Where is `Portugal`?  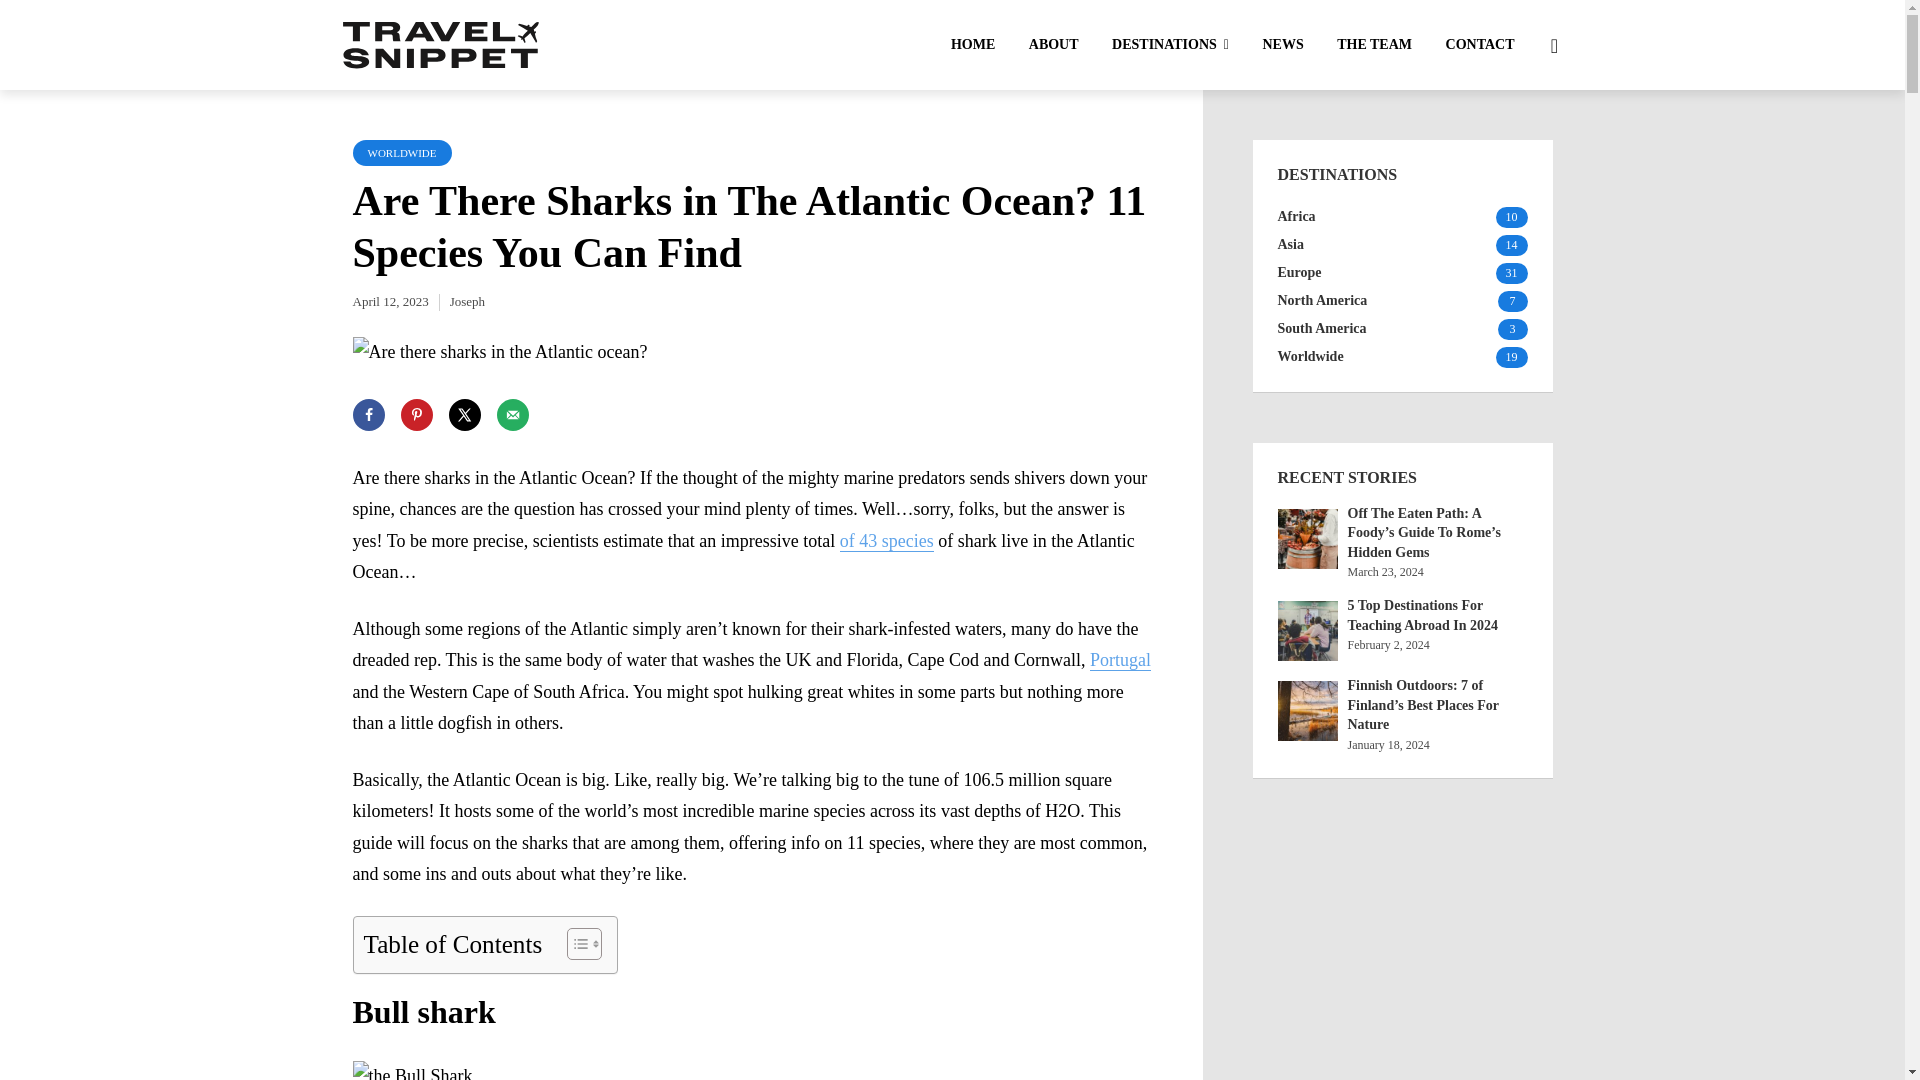 Portugal is located at coordinates (1120, 660).